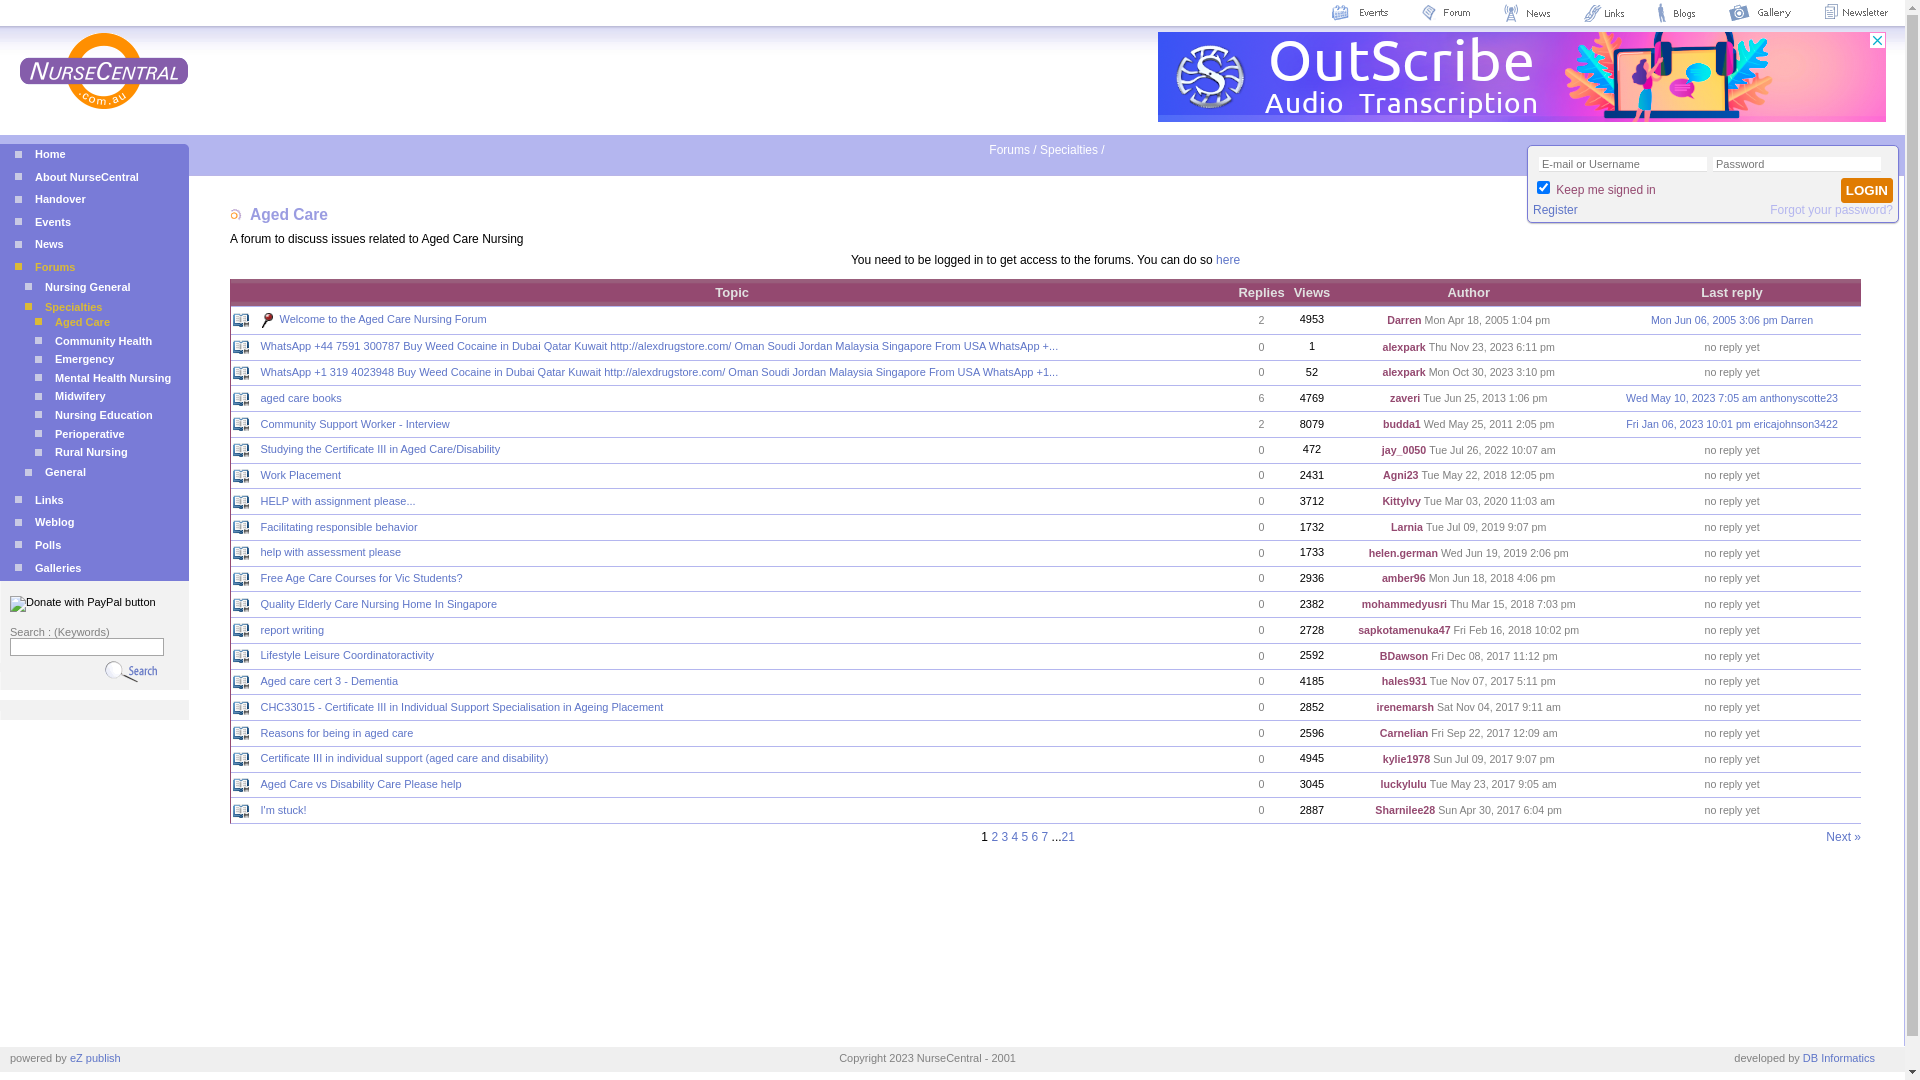 Image resolution: width=1920 pixels, height=1080 pixels. I want to click on old and not hot, so click(241, 733).